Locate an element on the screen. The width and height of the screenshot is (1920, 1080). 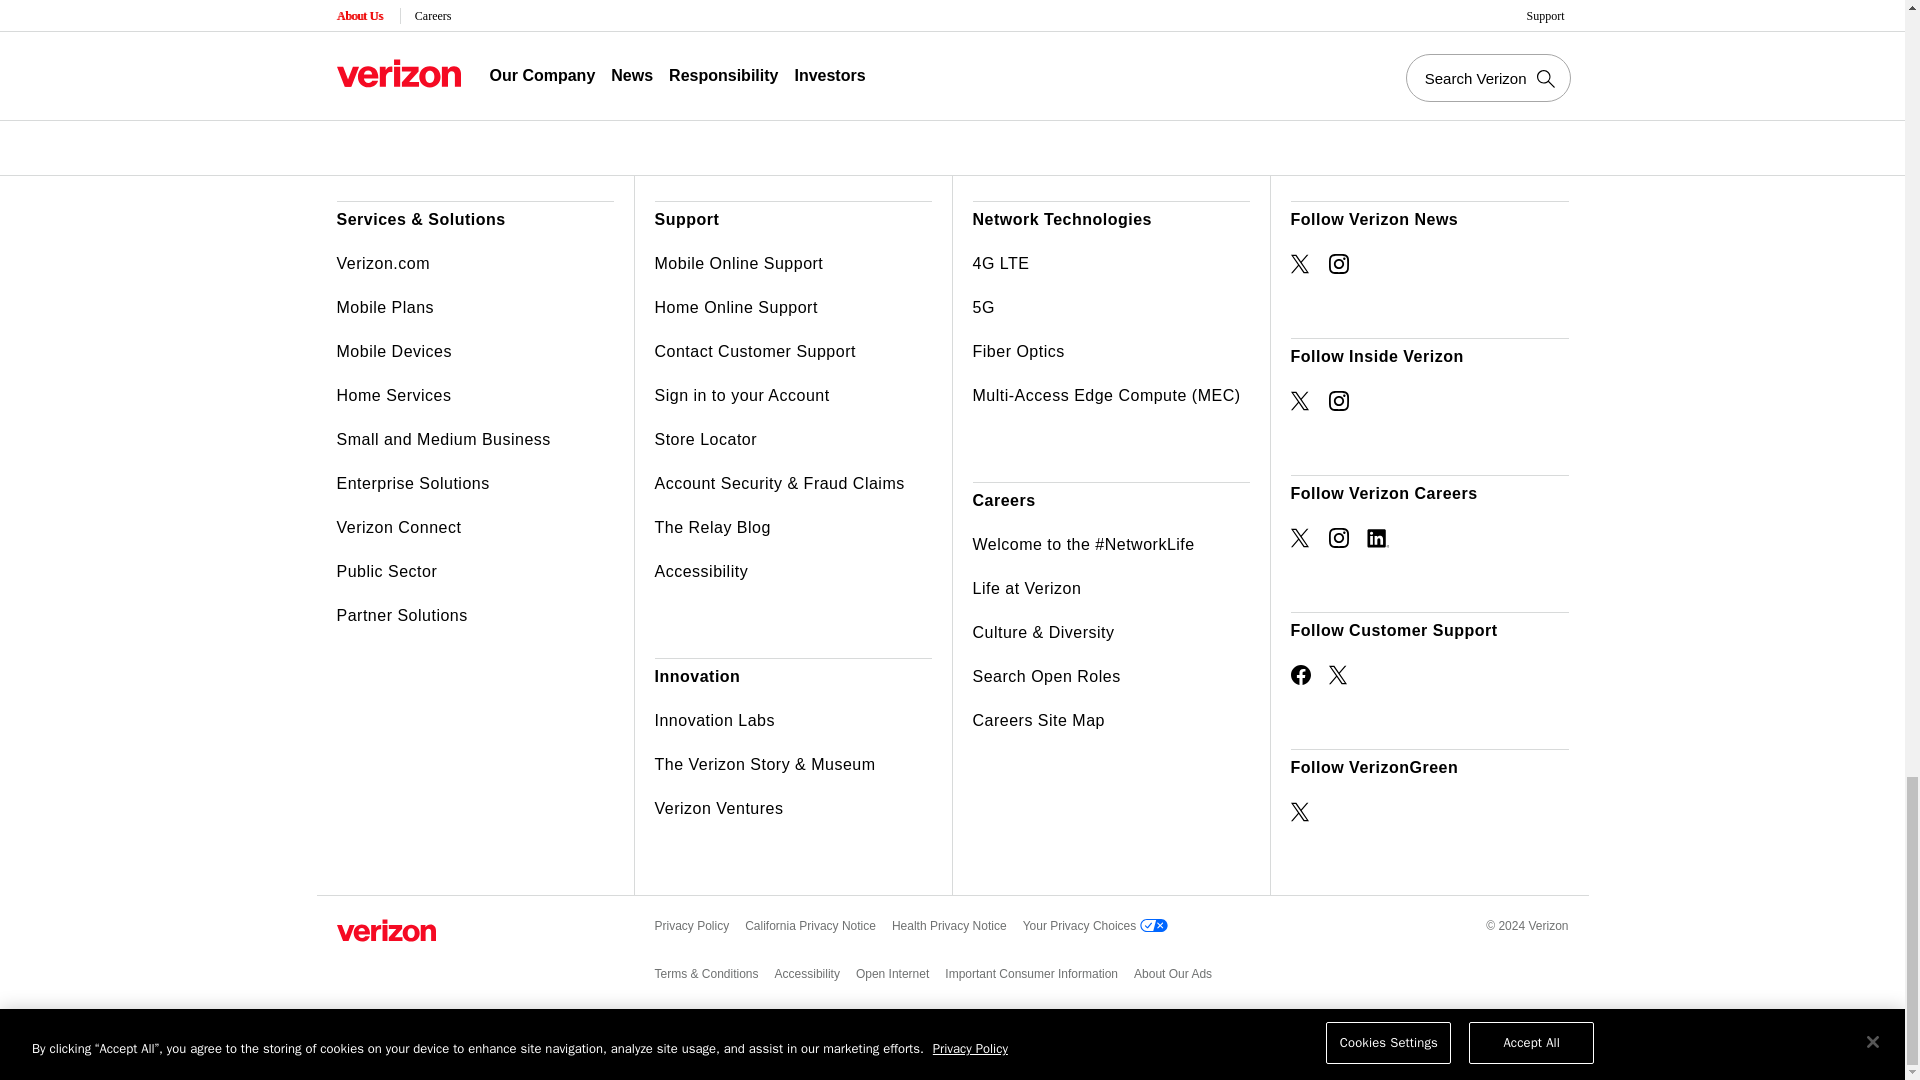
Opens New Window is located at coordinates (1300, 400).